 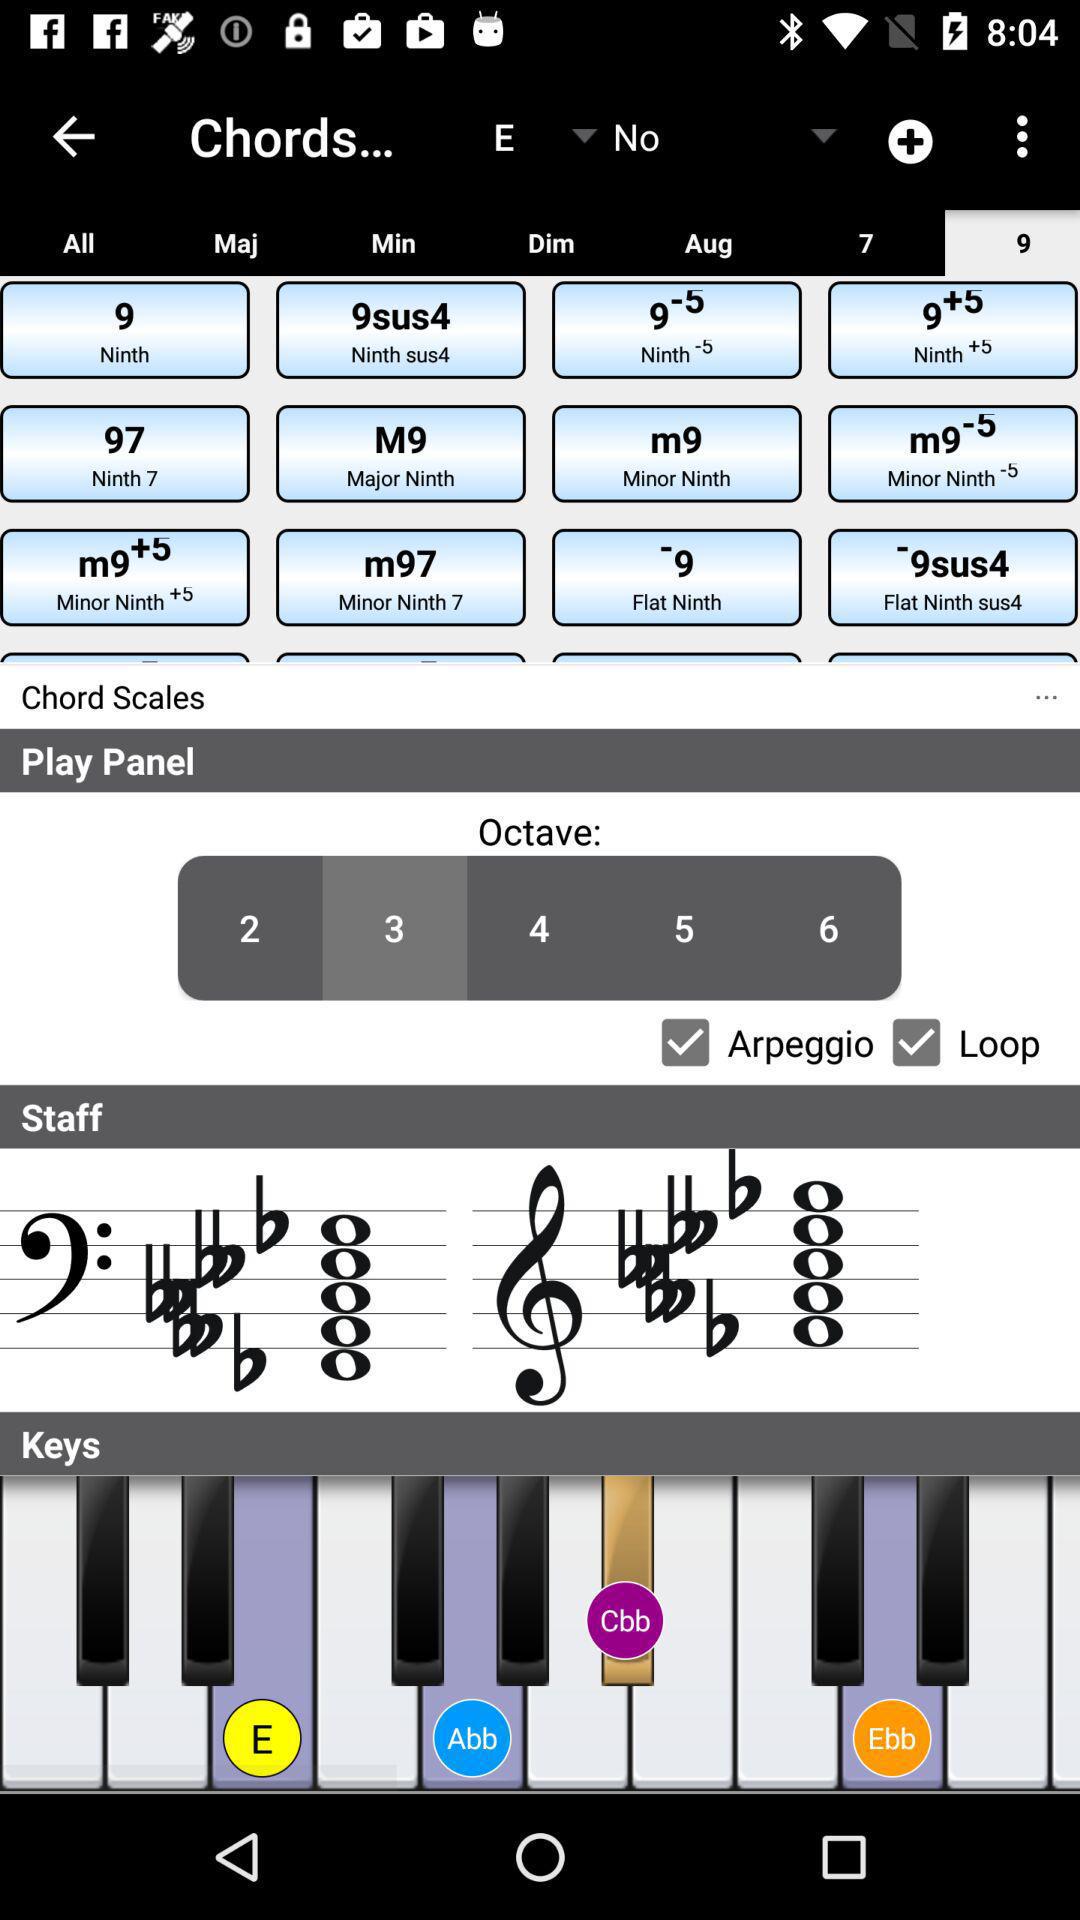 I want to click on play note, so click(x=942, y=1581).